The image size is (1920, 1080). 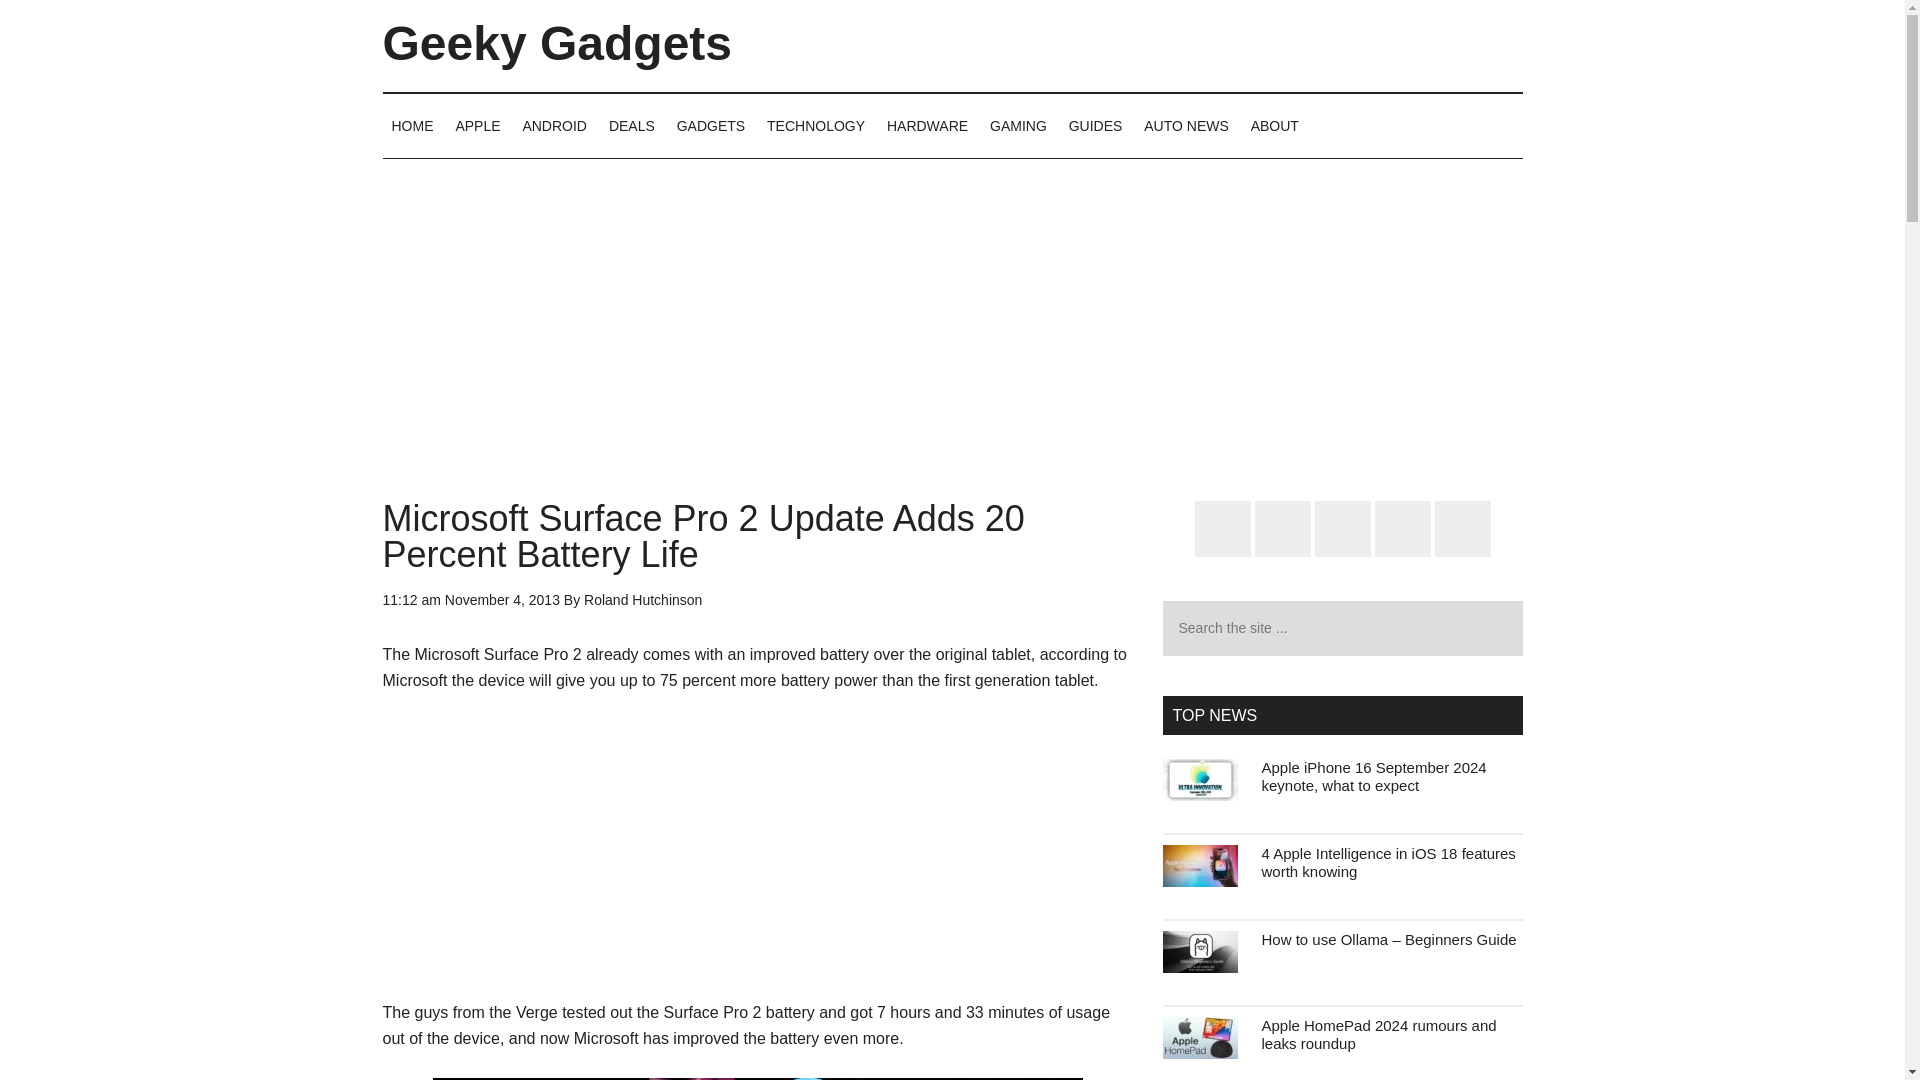 What do you see at coordinates (1379, 1034) in the screenshot?
I see `Apple HomePad 2024 rumours and leaks roundup` at bounding box center [1379, 1034].